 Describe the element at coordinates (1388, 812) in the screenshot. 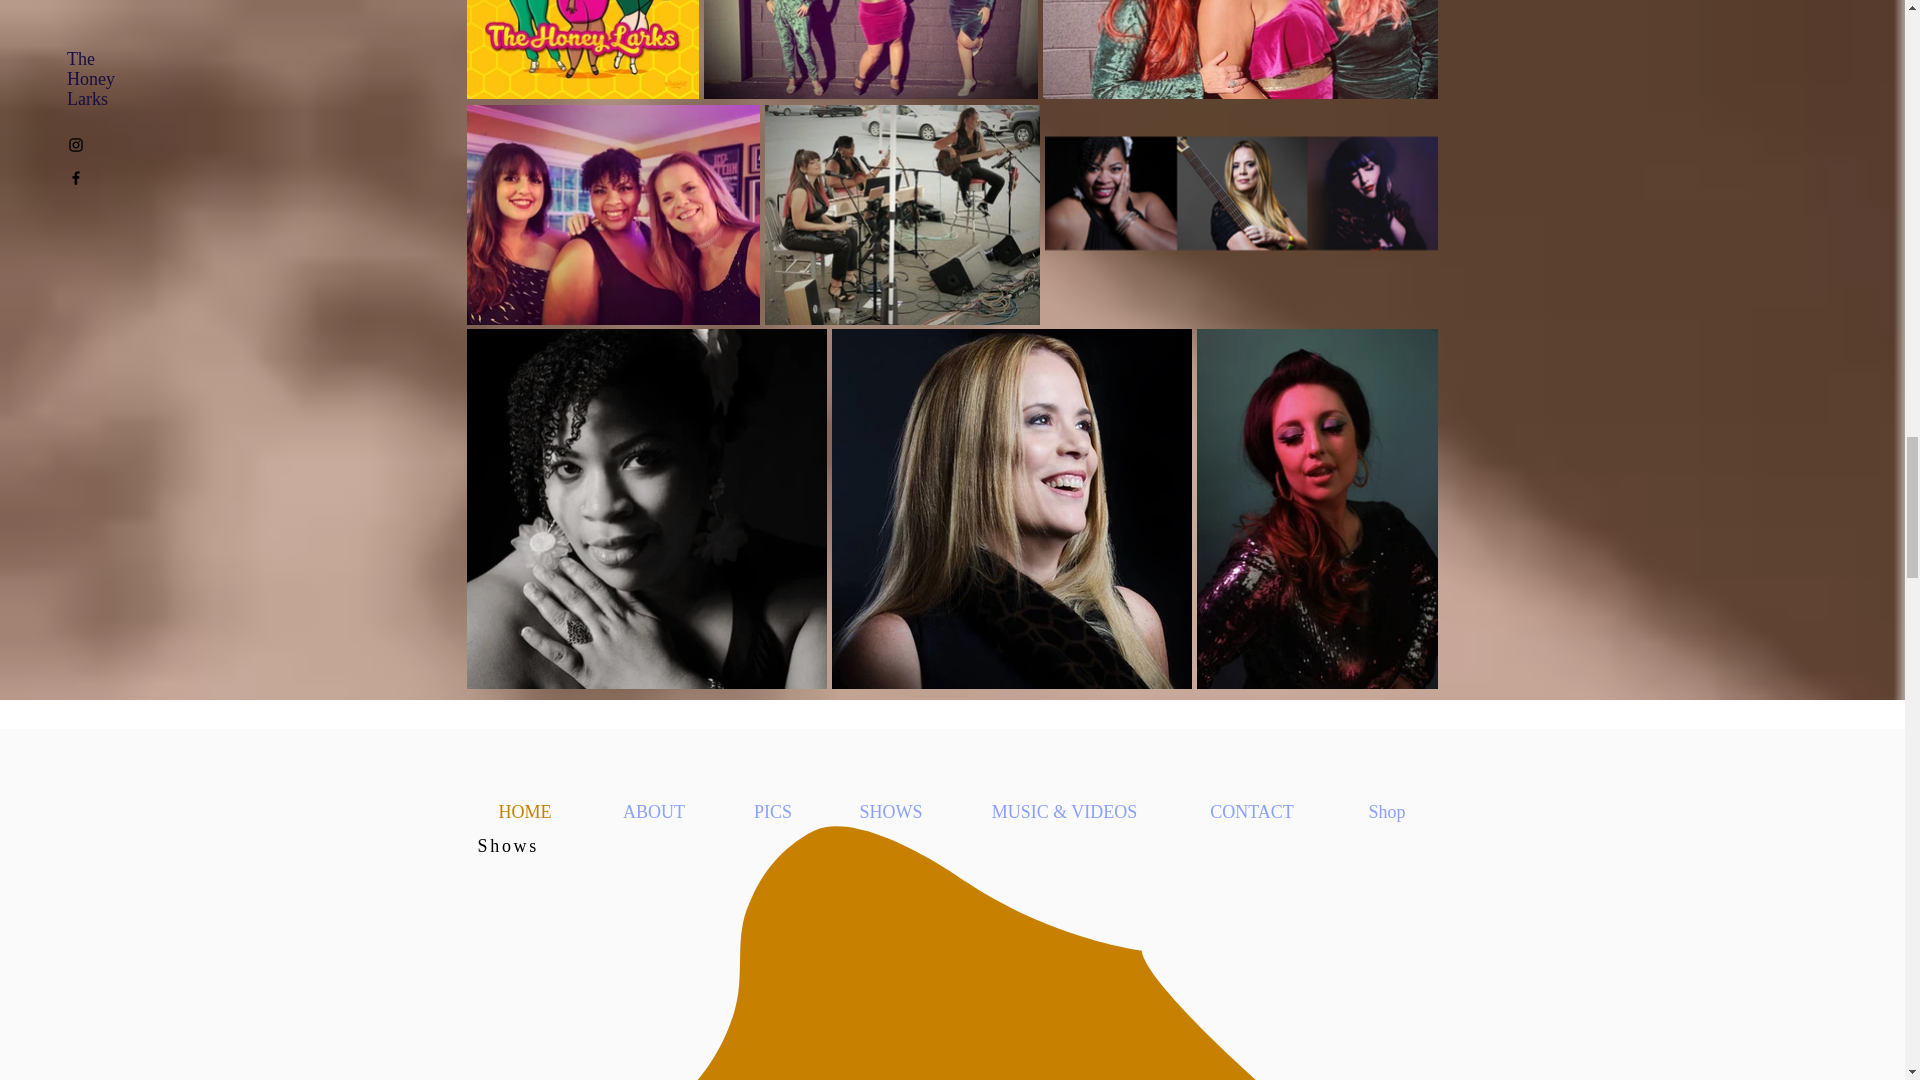

I see `Shop` at that location.